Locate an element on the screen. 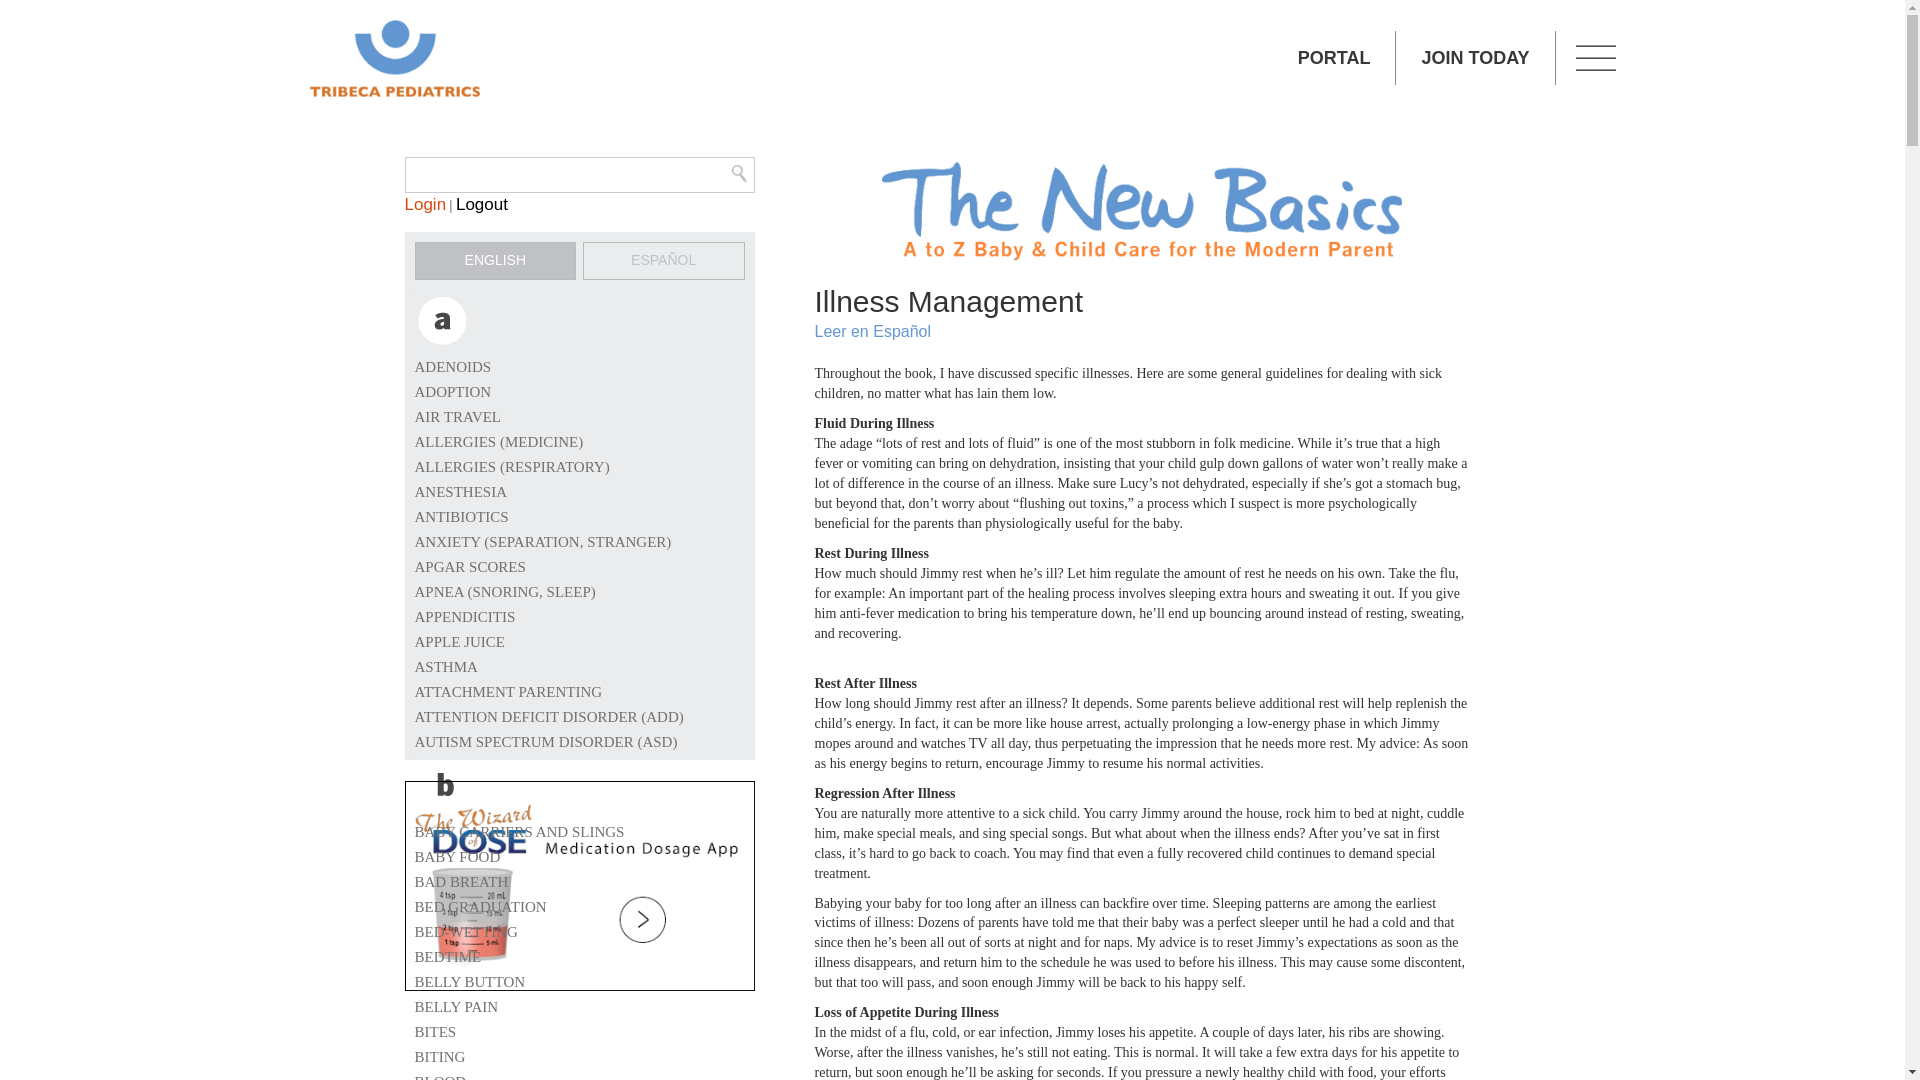 The image size is (1920, 1080). APPLE JUICE is located at coordinates (458, 642).